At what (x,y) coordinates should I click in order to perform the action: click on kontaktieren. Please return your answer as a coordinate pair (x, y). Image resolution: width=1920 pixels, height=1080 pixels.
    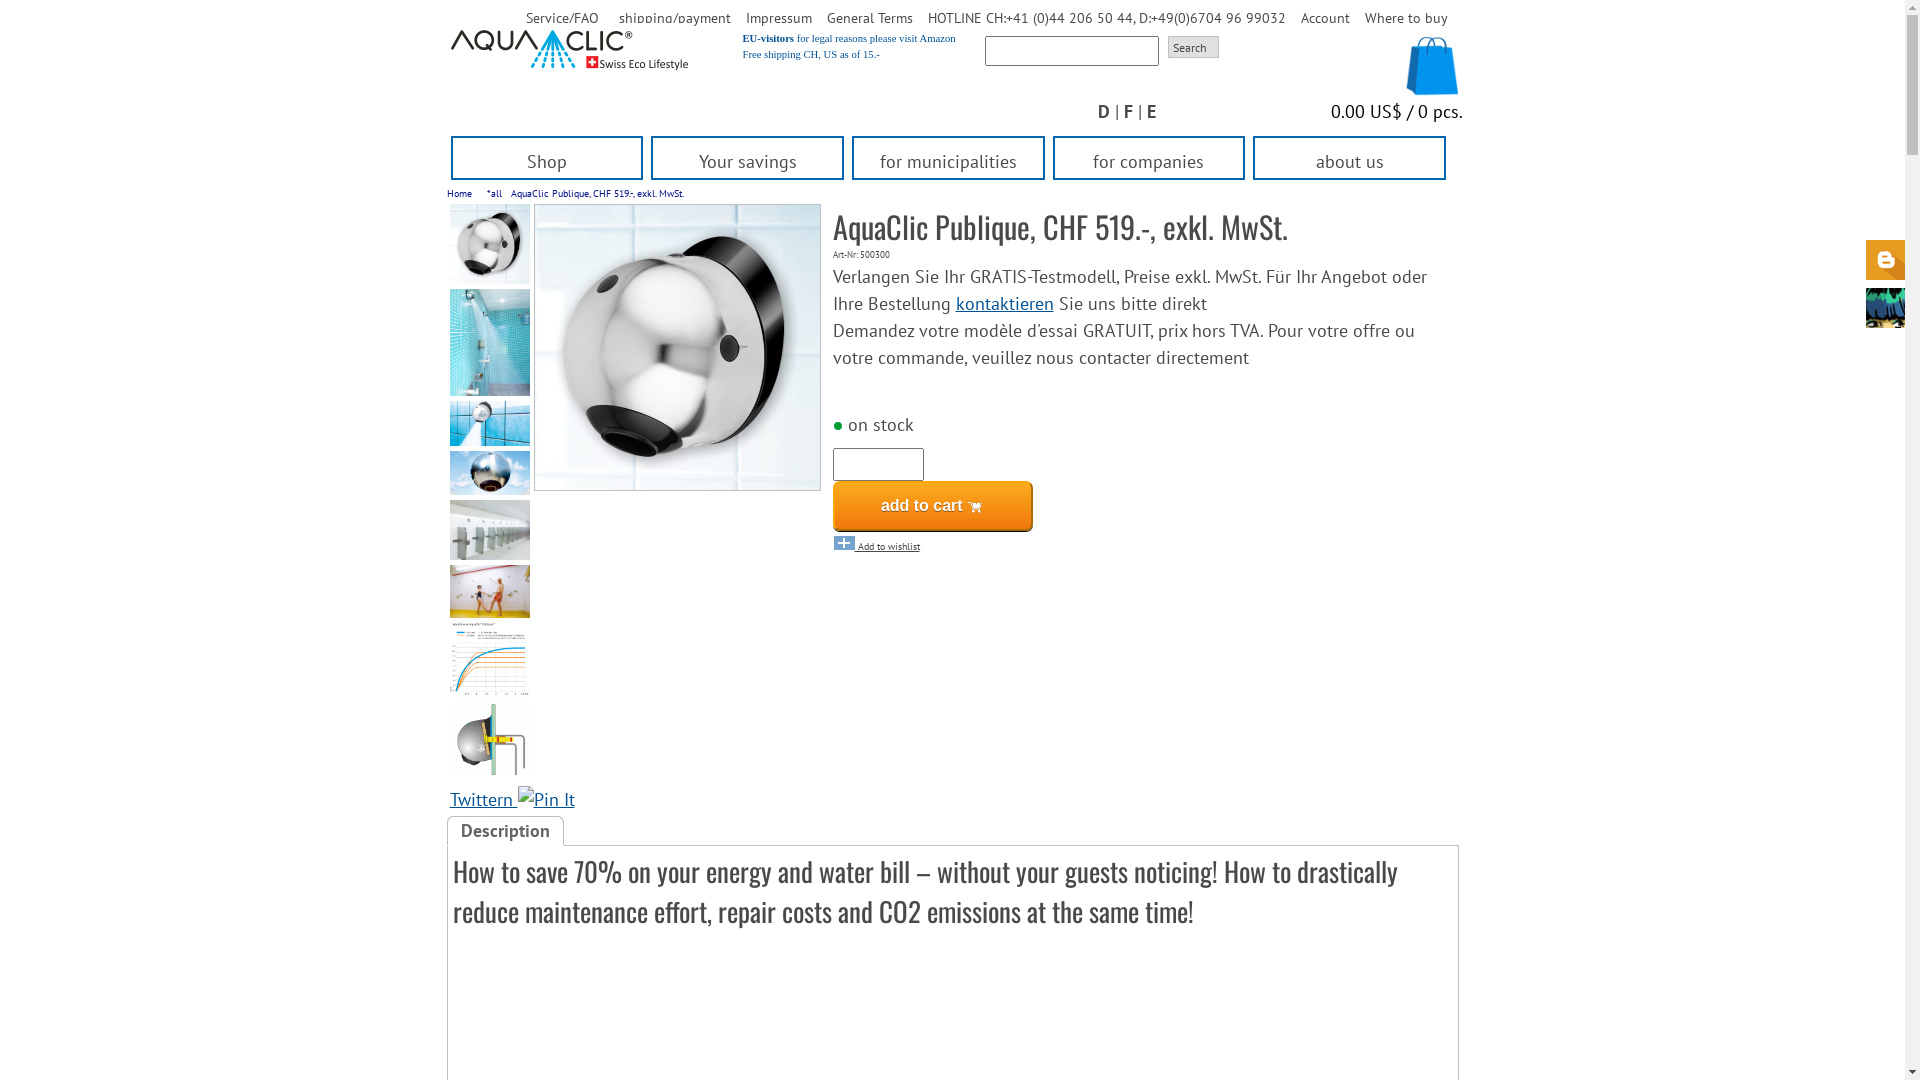
    Looking at the image, I should click on (1005, 304).